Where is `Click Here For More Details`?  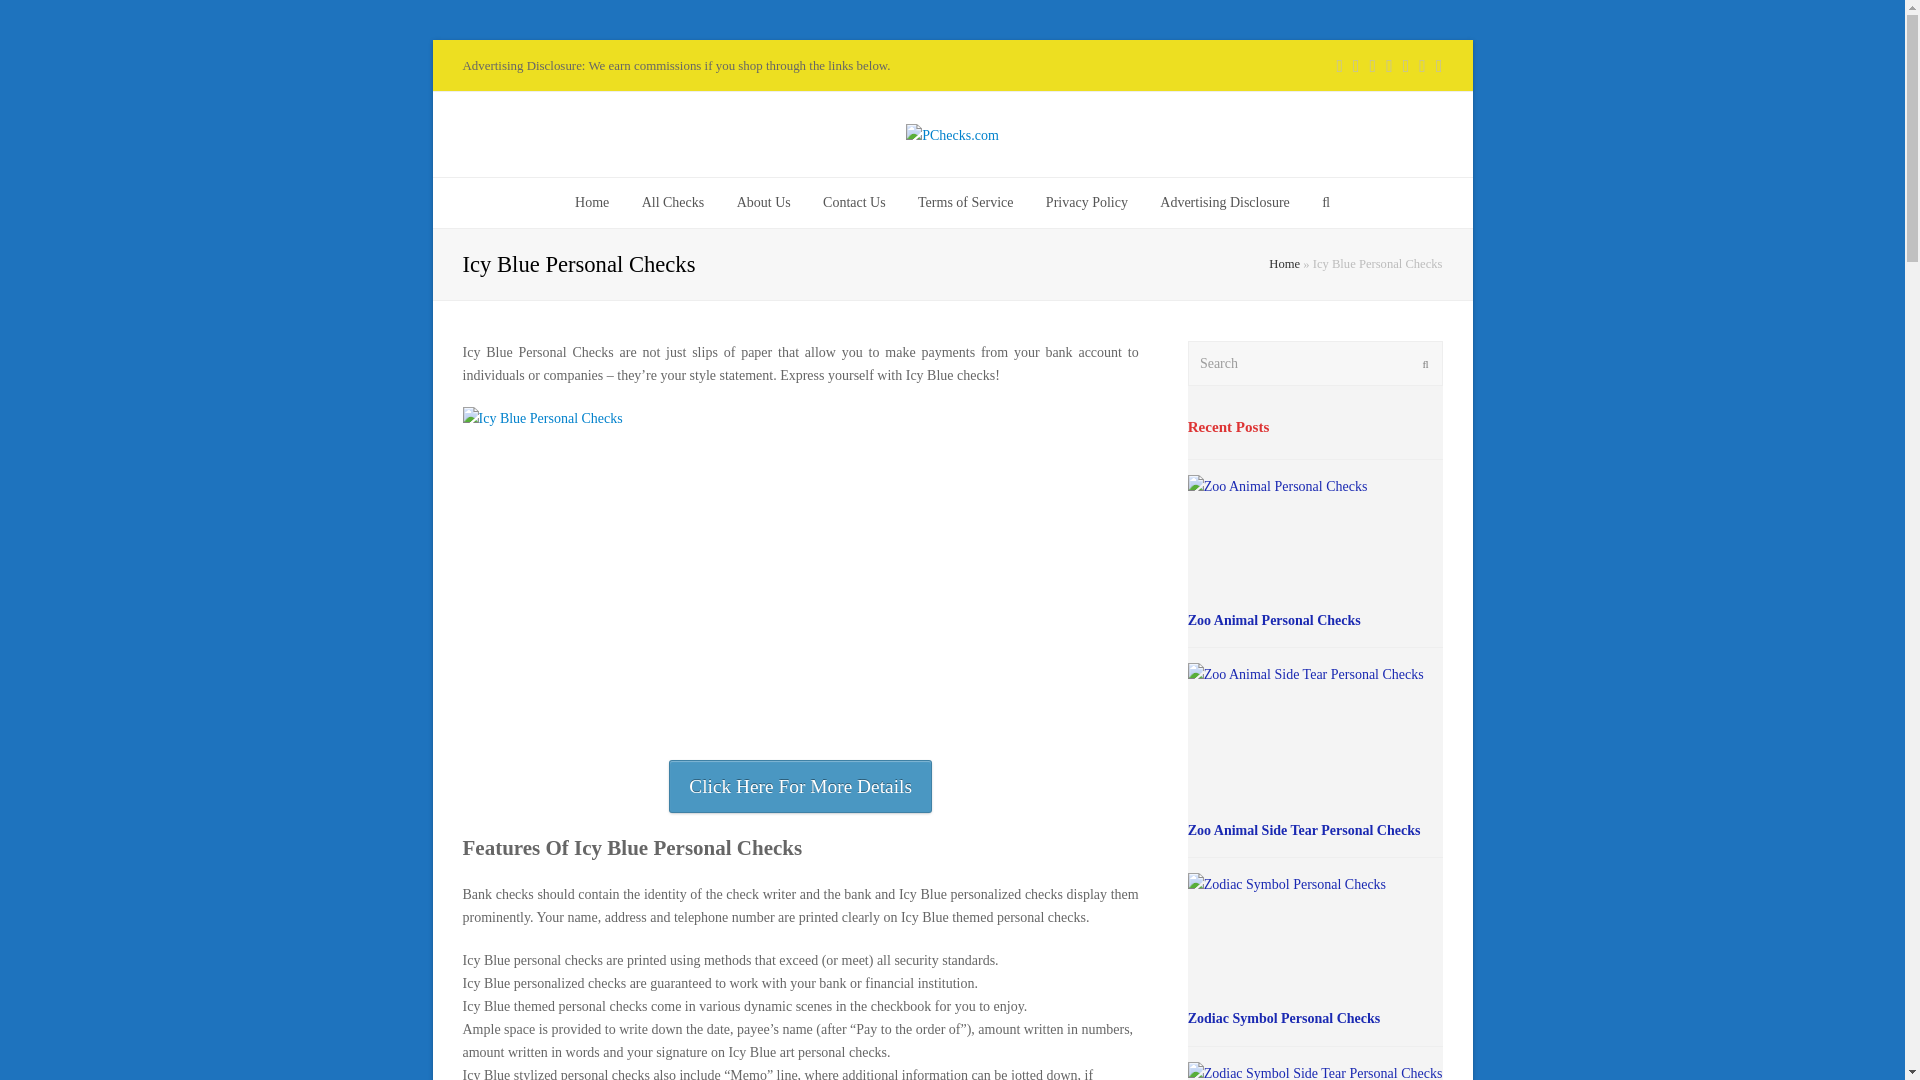 Click Here For More Details is located at coordinates (800, 786).